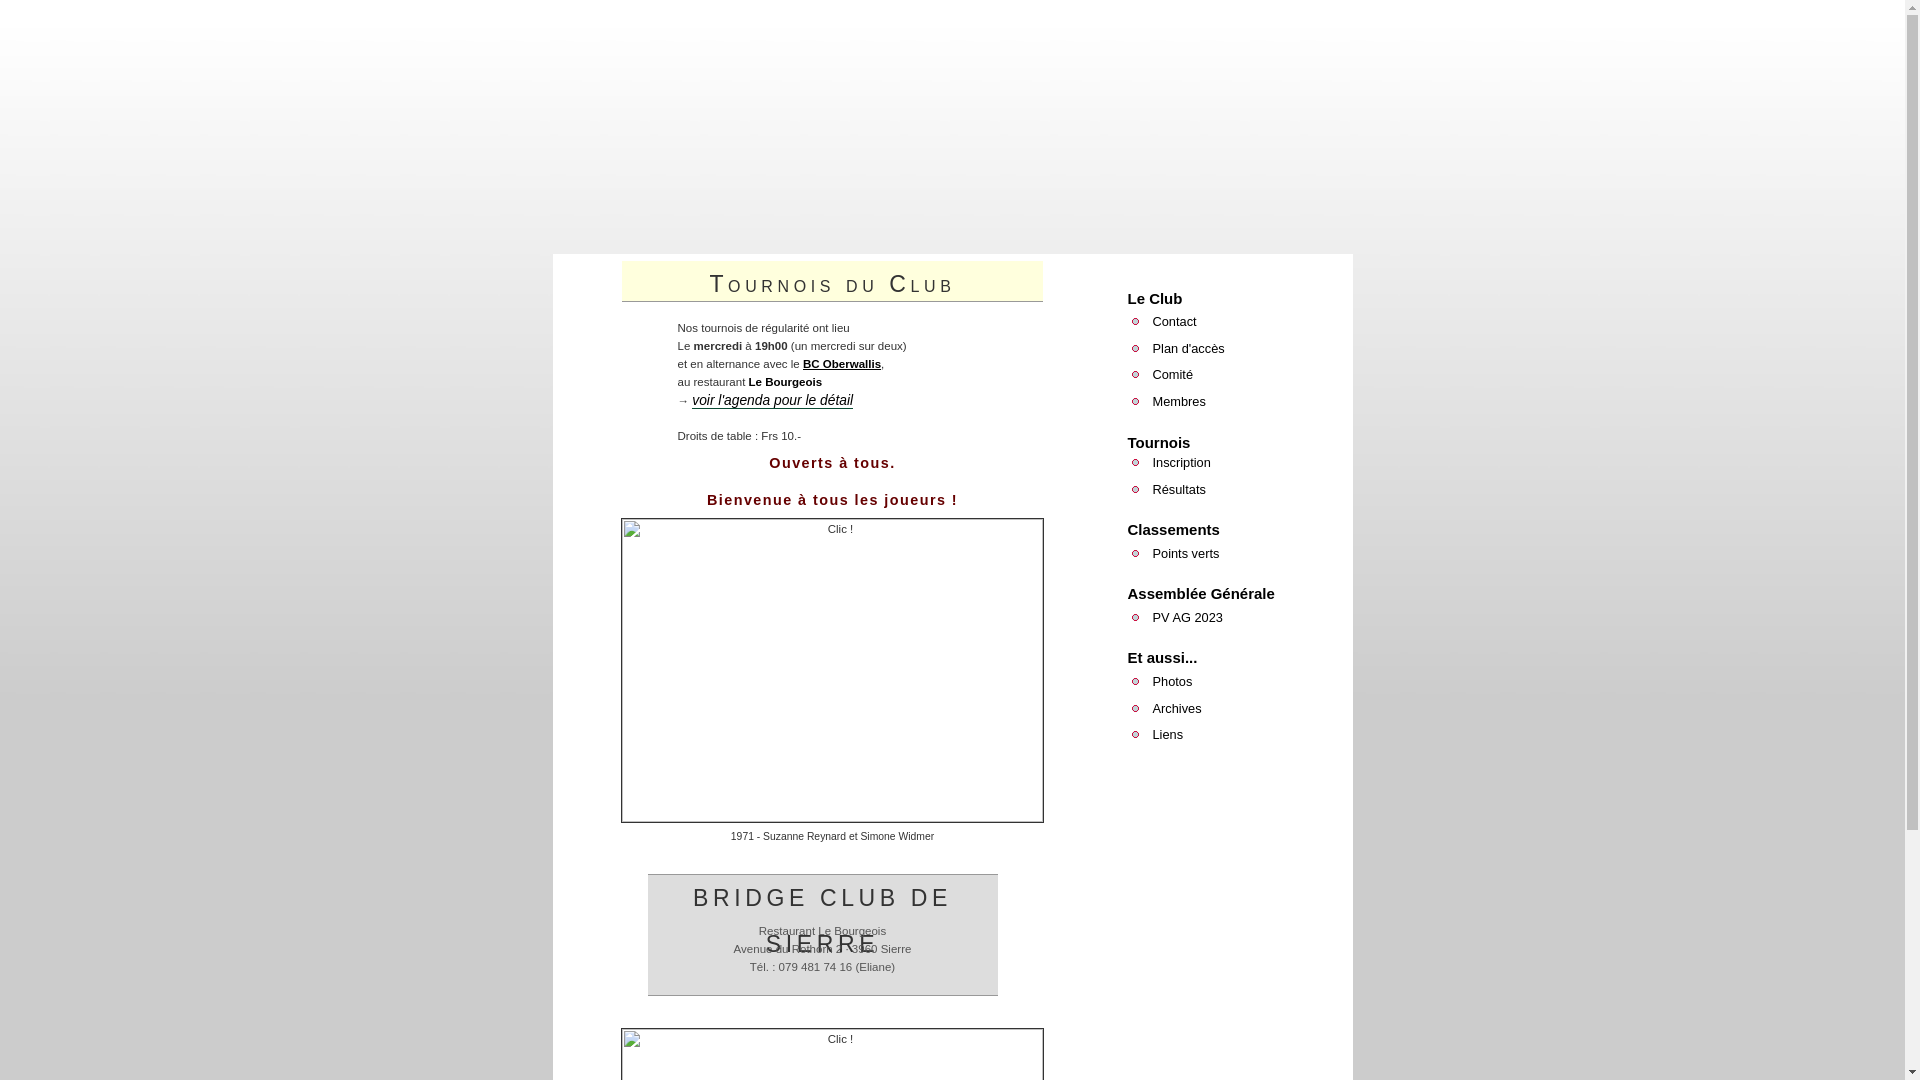 This screenshot has width=1920, height=1080. I want to click on Contact, so click(1174, 322).